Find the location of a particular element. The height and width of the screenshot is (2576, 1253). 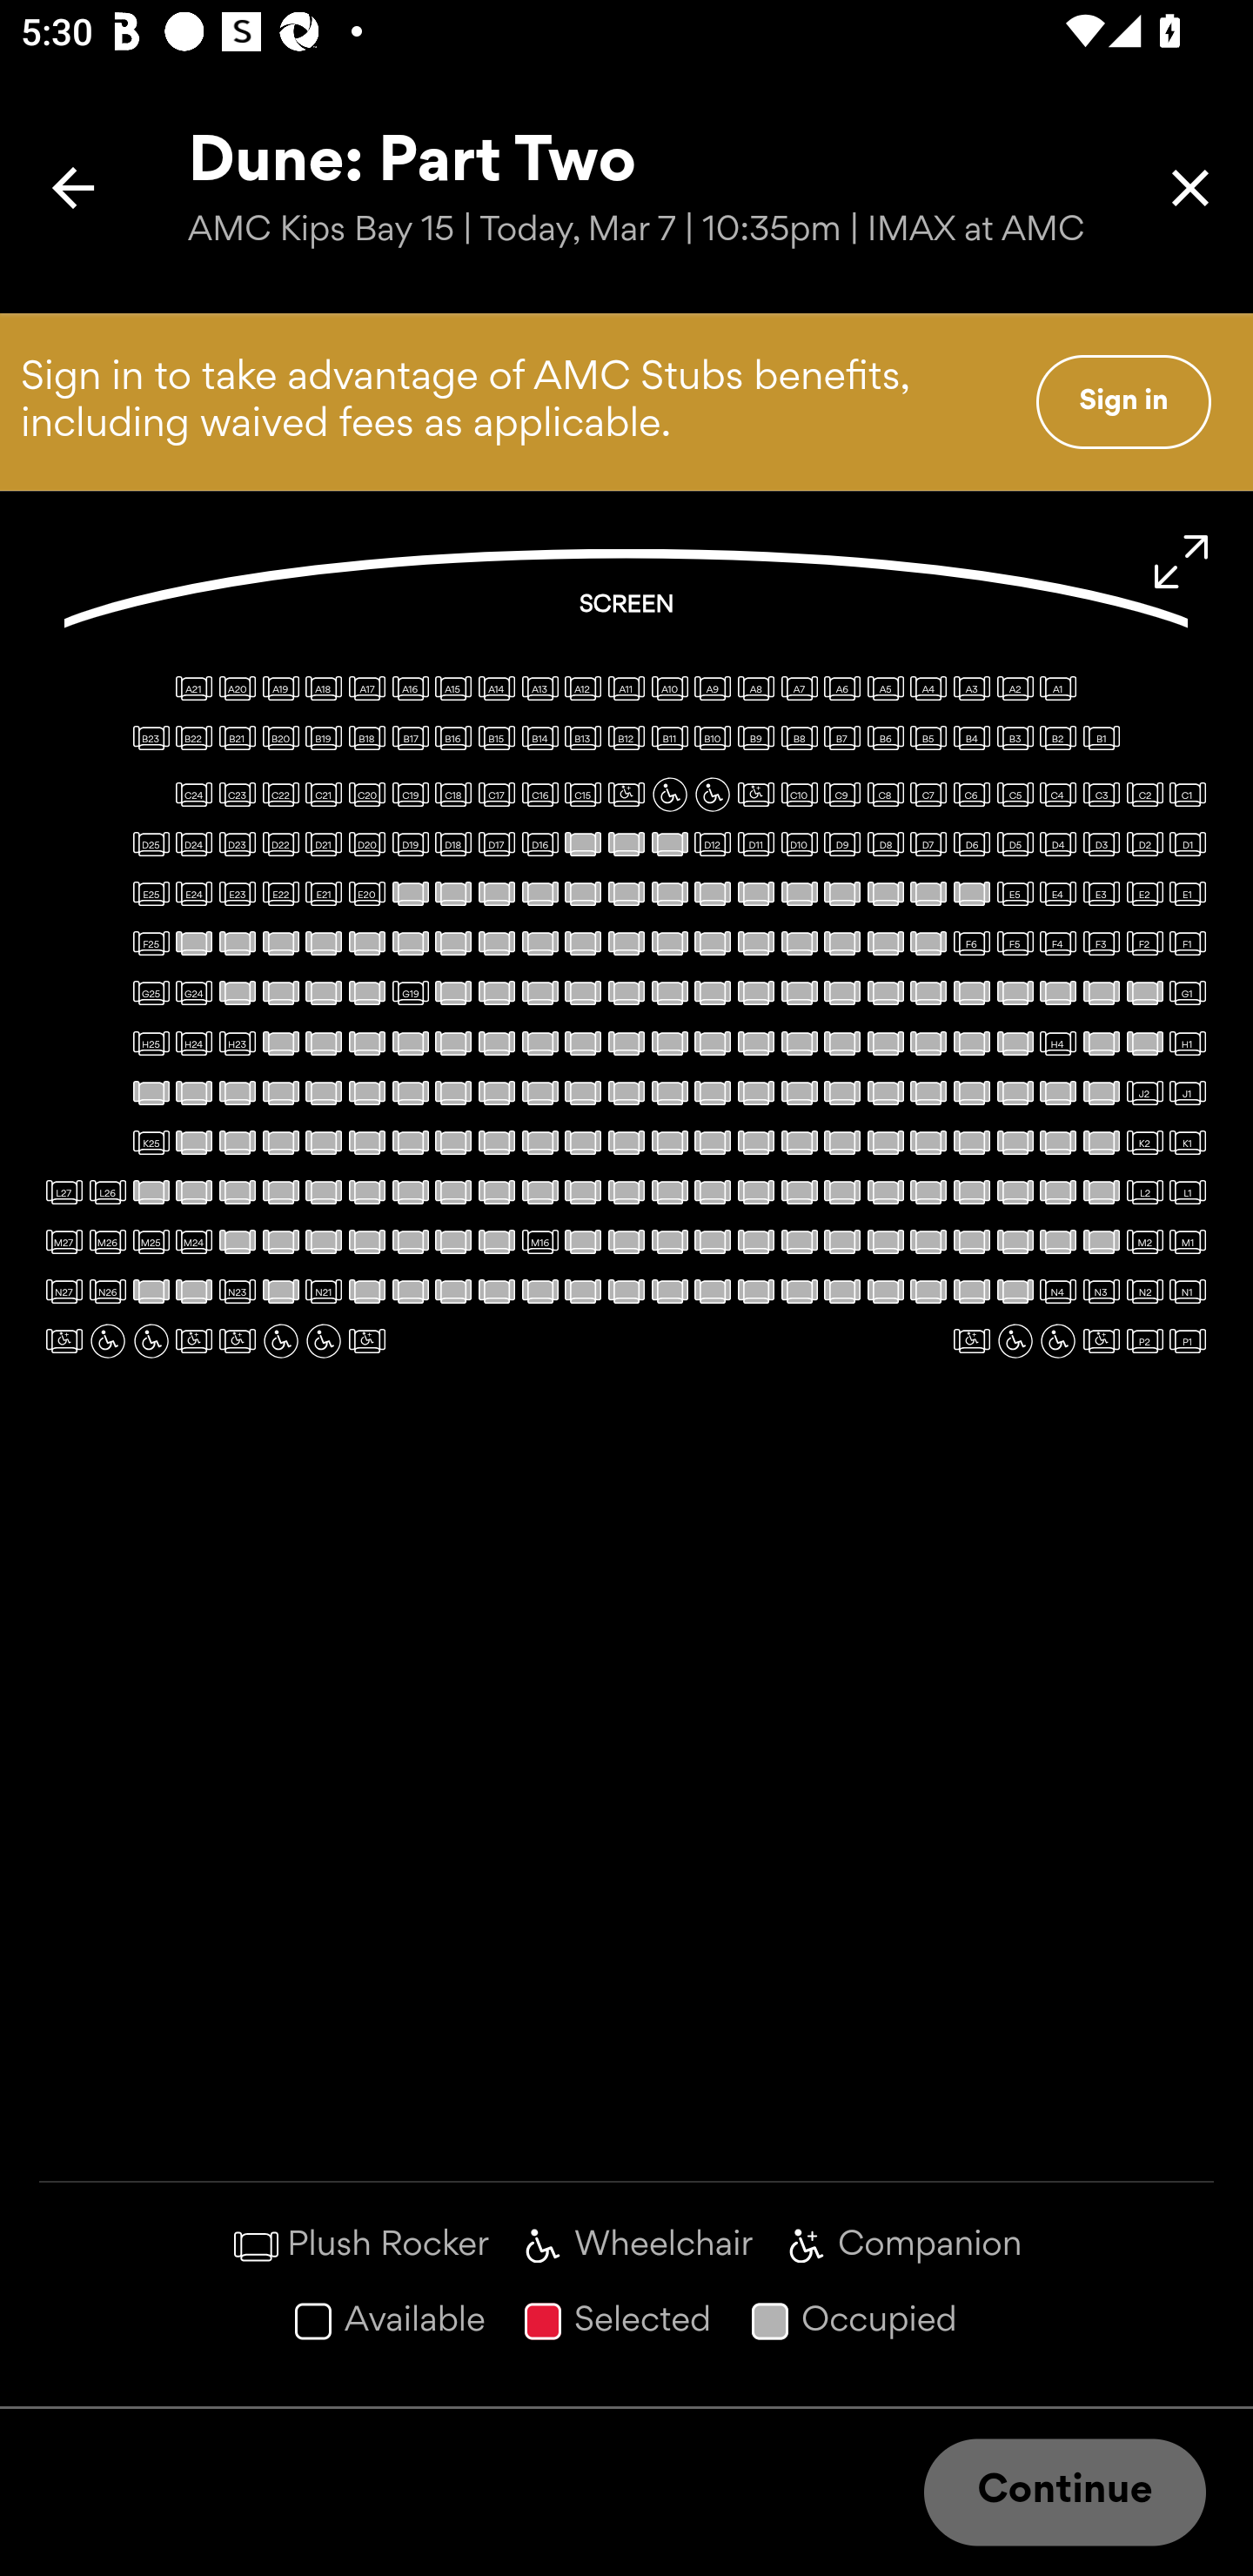

N26, Regular seat, available is located at coordinates (108, 1291).